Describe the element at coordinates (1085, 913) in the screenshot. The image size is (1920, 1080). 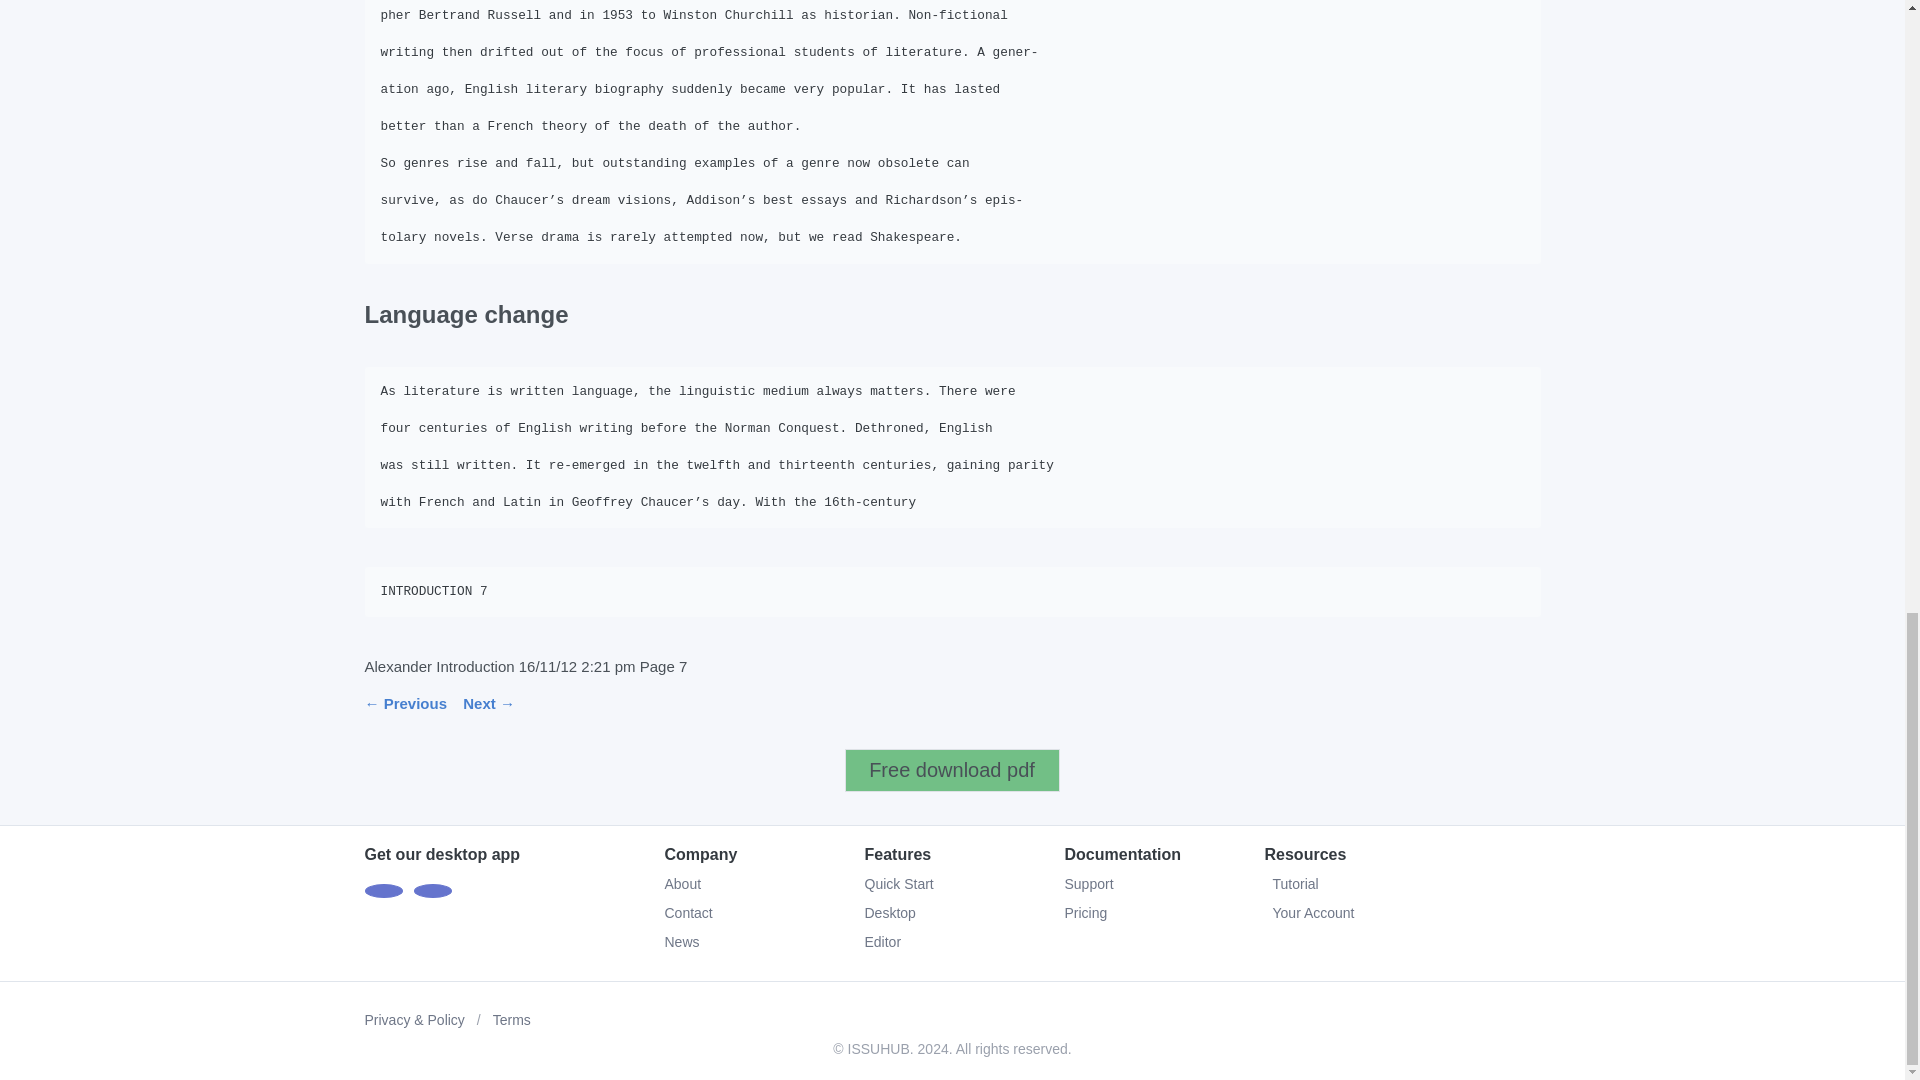
I see `Pricing` at that location.